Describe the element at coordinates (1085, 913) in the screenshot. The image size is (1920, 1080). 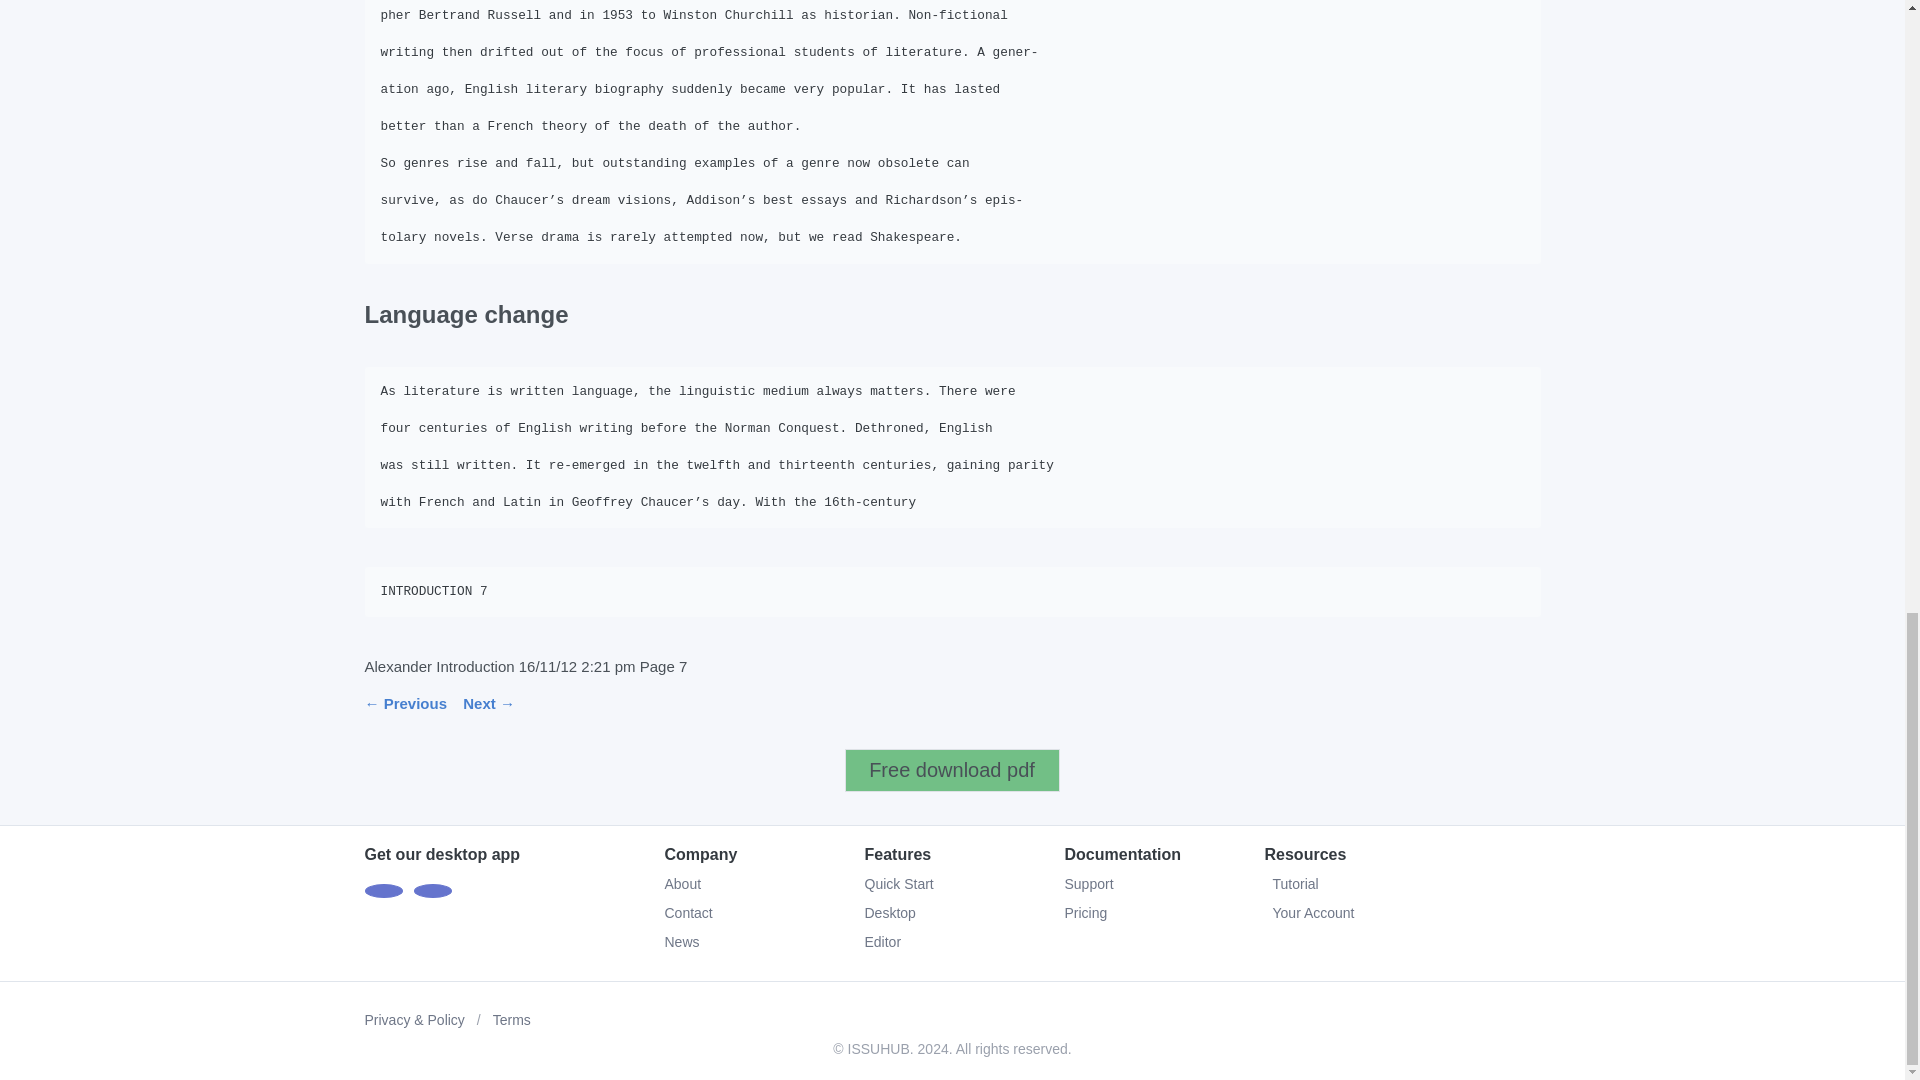
I see `Pricing` at that location.